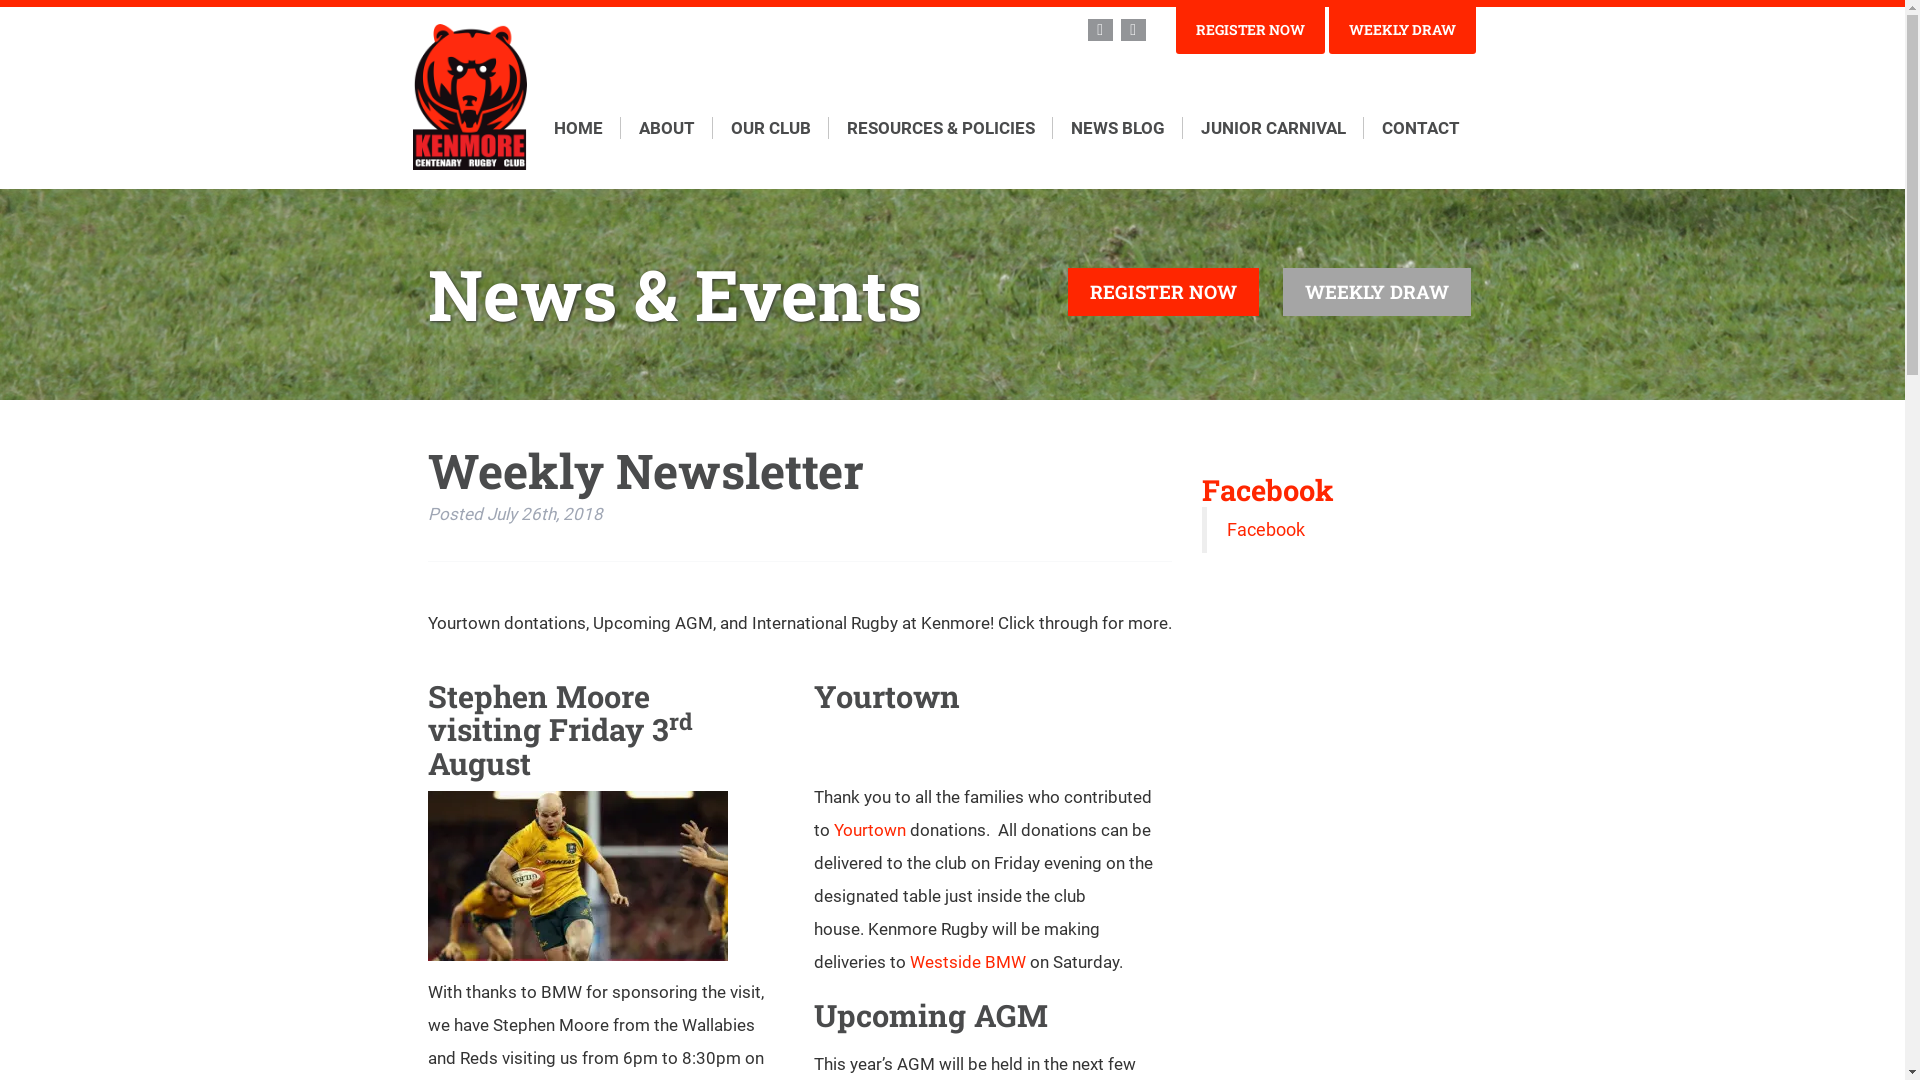 The height and width of the screenshot is (1080, 1920). What do you see at coordinates (1164, 292) in the screenshot?
I see `REGISTER NOW` at bounding box center [1164, 292].